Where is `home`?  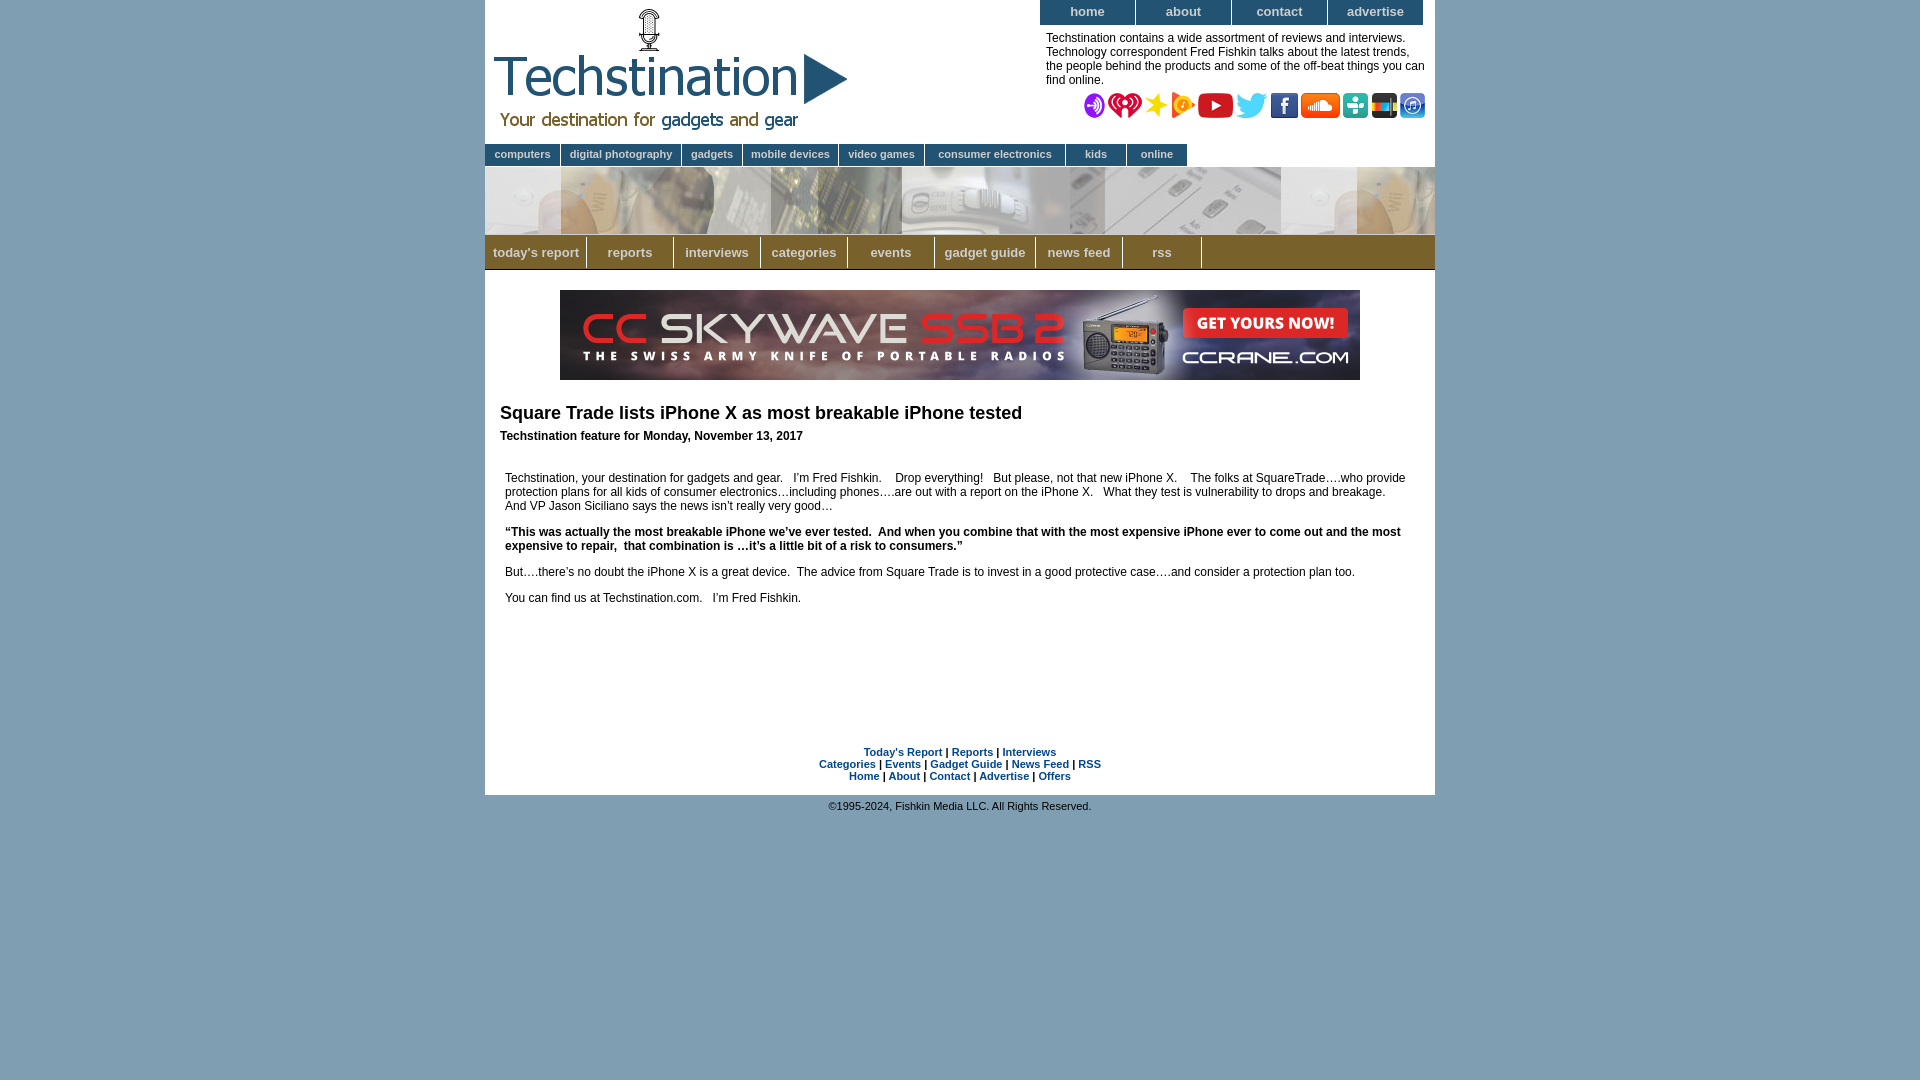
home is located at coordinates (1088, 12).